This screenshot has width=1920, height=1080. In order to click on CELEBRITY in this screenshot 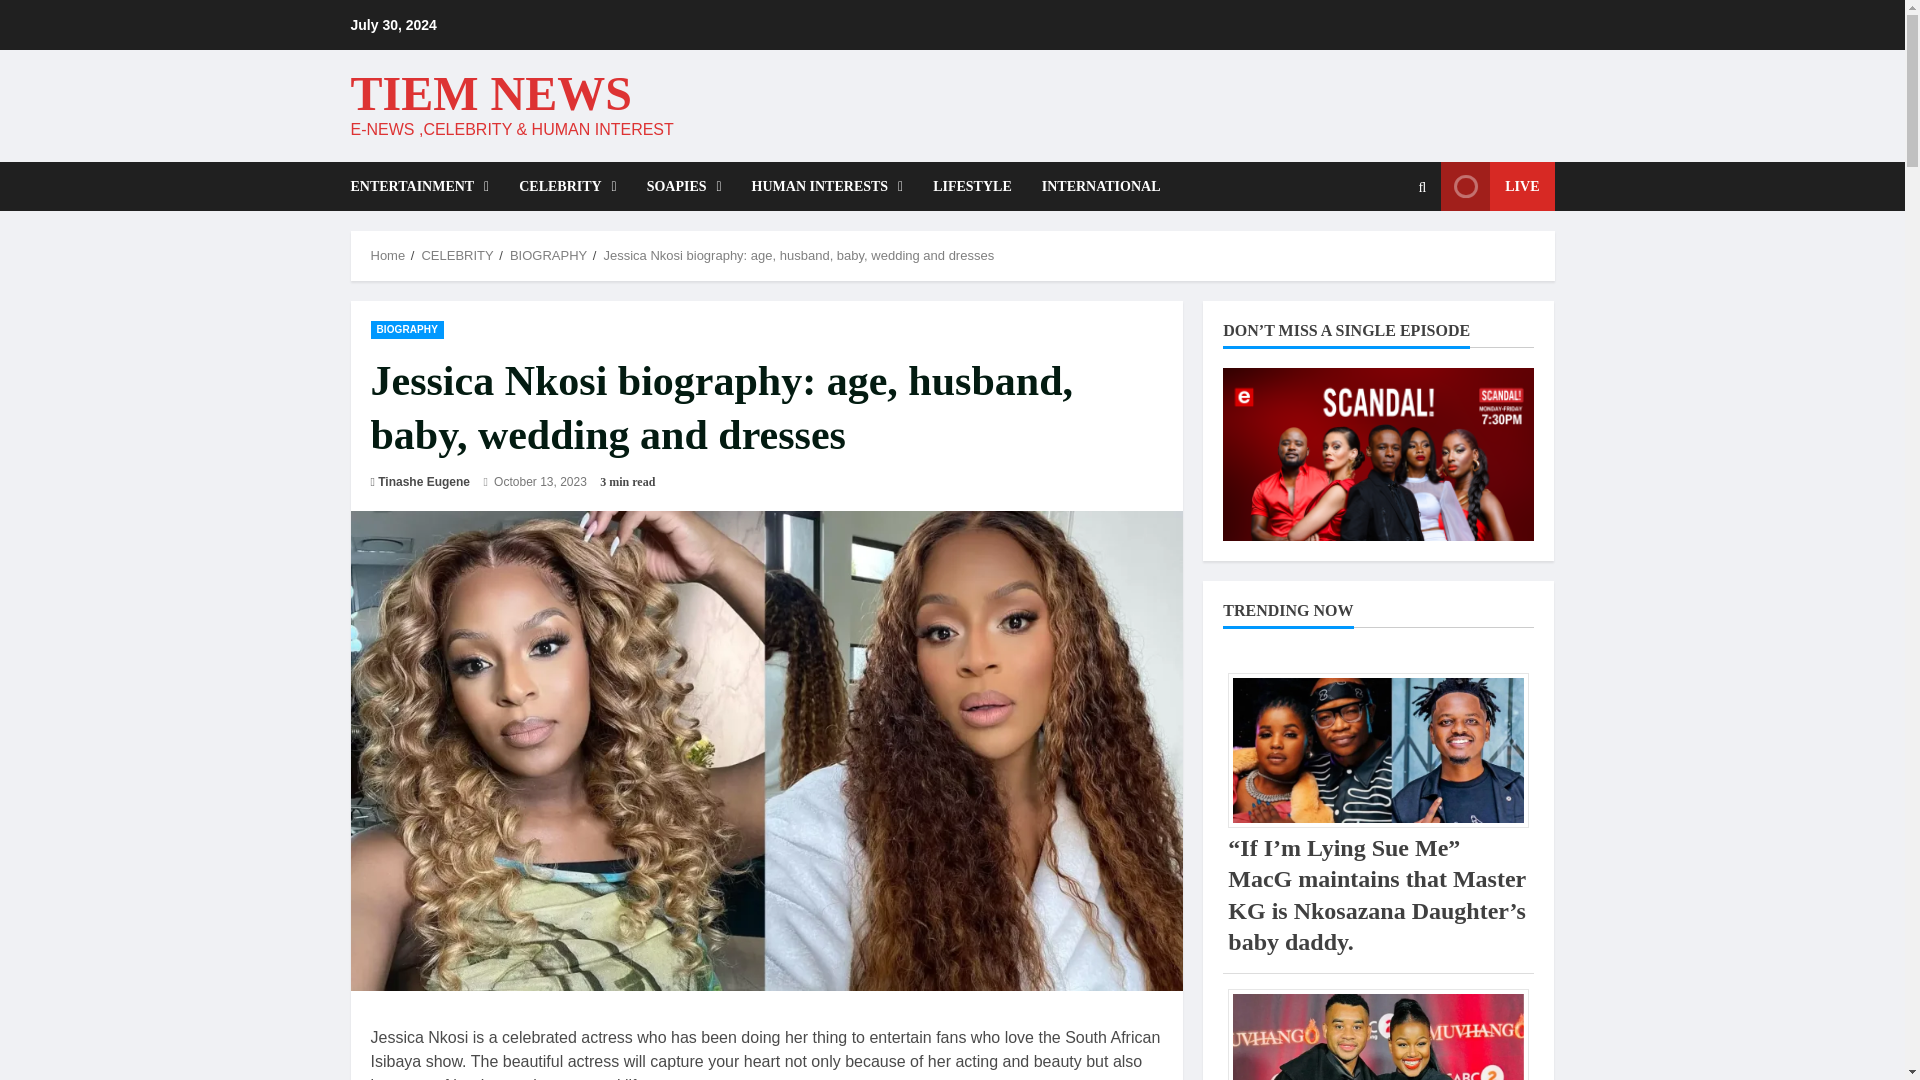, I will do `click(567, 186)`.